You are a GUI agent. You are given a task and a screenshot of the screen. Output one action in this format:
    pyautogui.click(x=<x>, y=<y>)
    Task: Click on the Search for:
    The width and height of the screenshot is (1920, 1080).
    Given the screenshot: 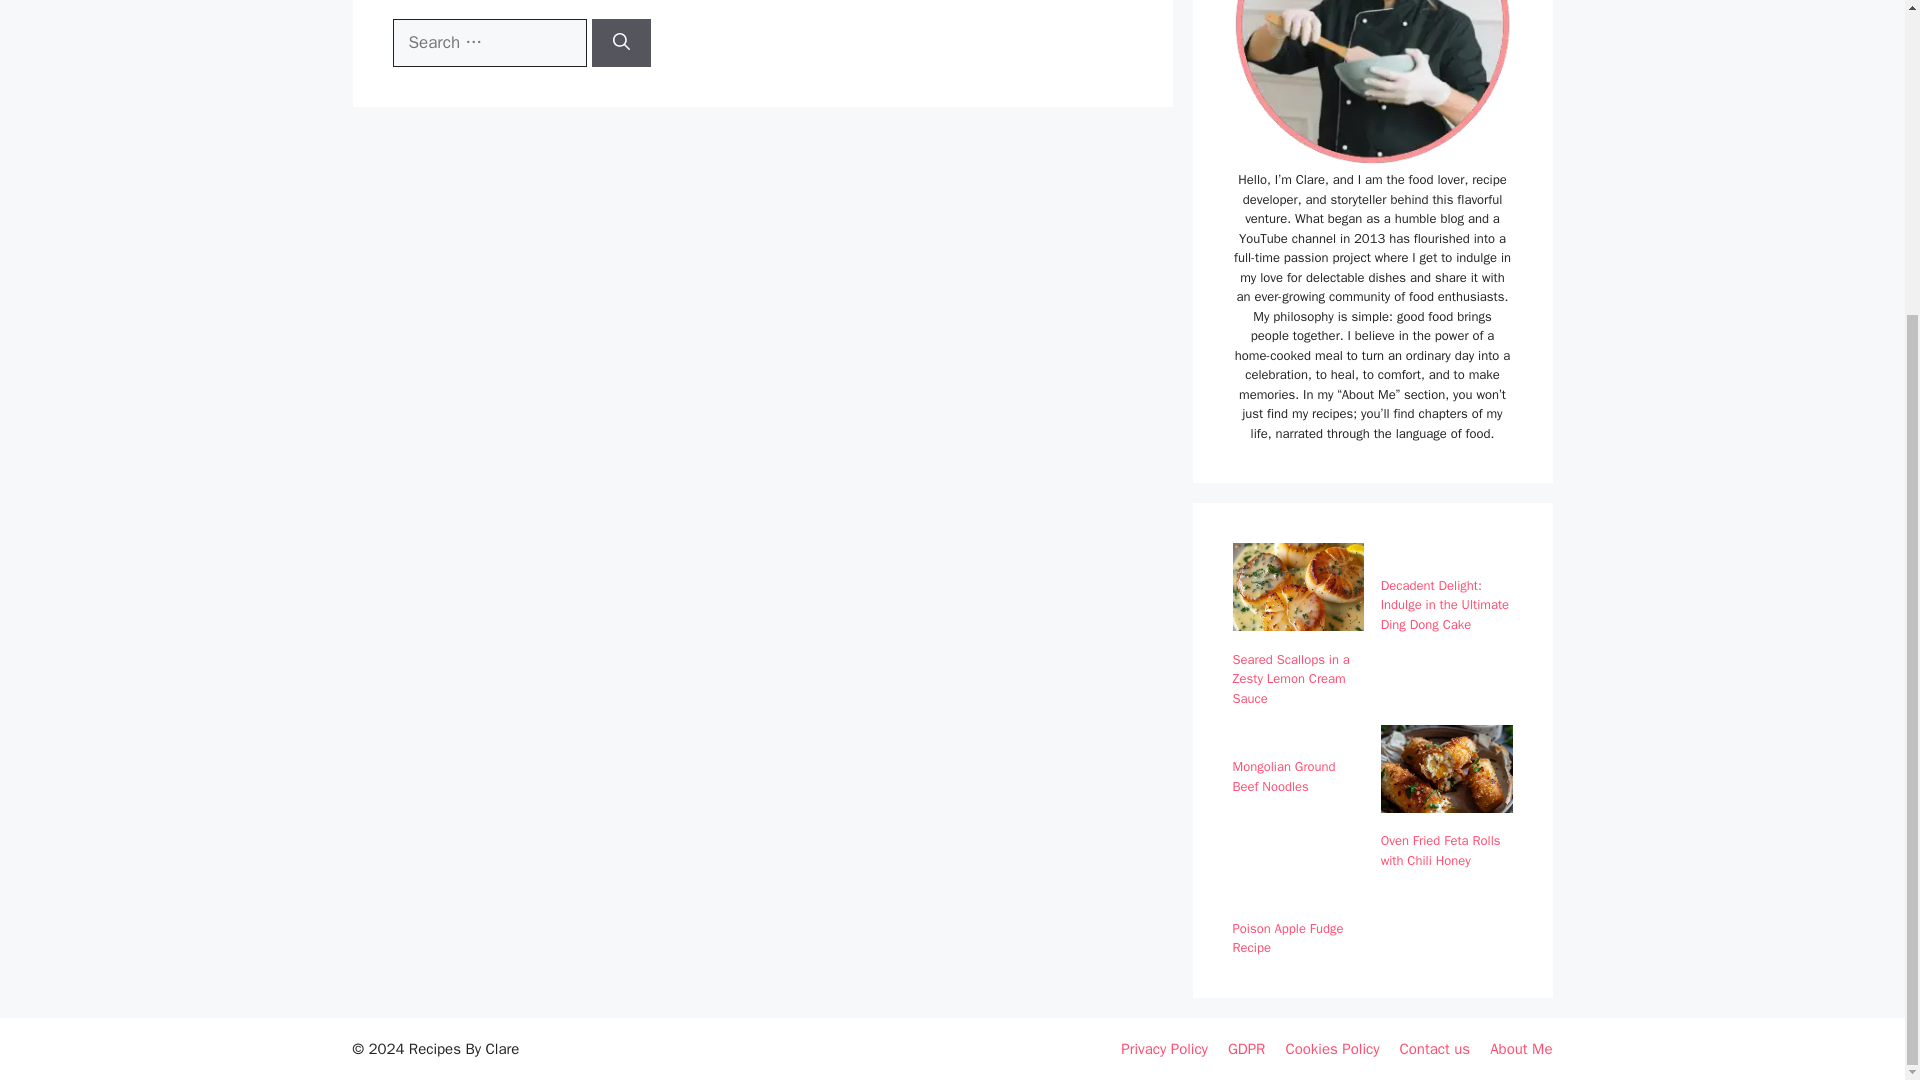 What is the action you would take?
    pyautogui.click(x=488, y=42)
    